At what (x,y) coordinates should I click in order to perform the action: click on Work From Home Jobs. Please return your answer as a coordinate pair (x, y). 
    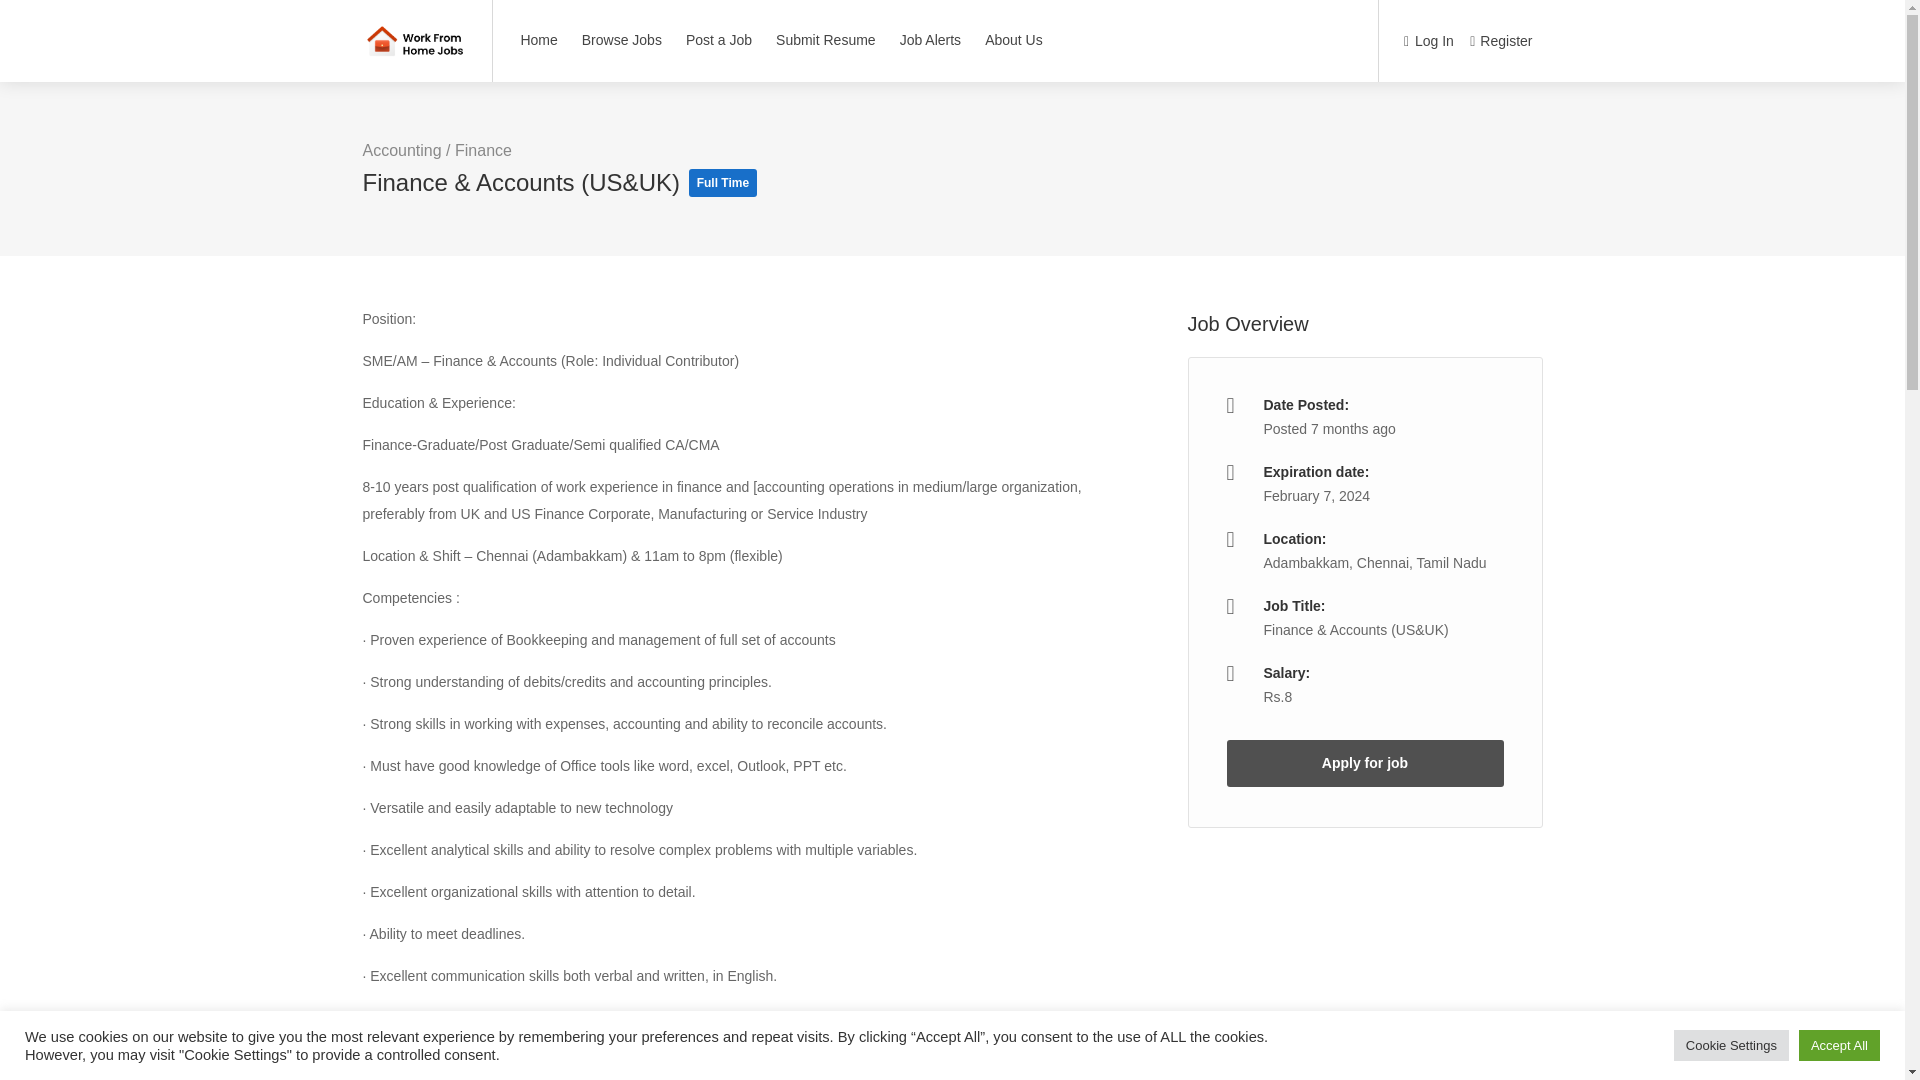
    Looking at the image, I should click on (414, 30).